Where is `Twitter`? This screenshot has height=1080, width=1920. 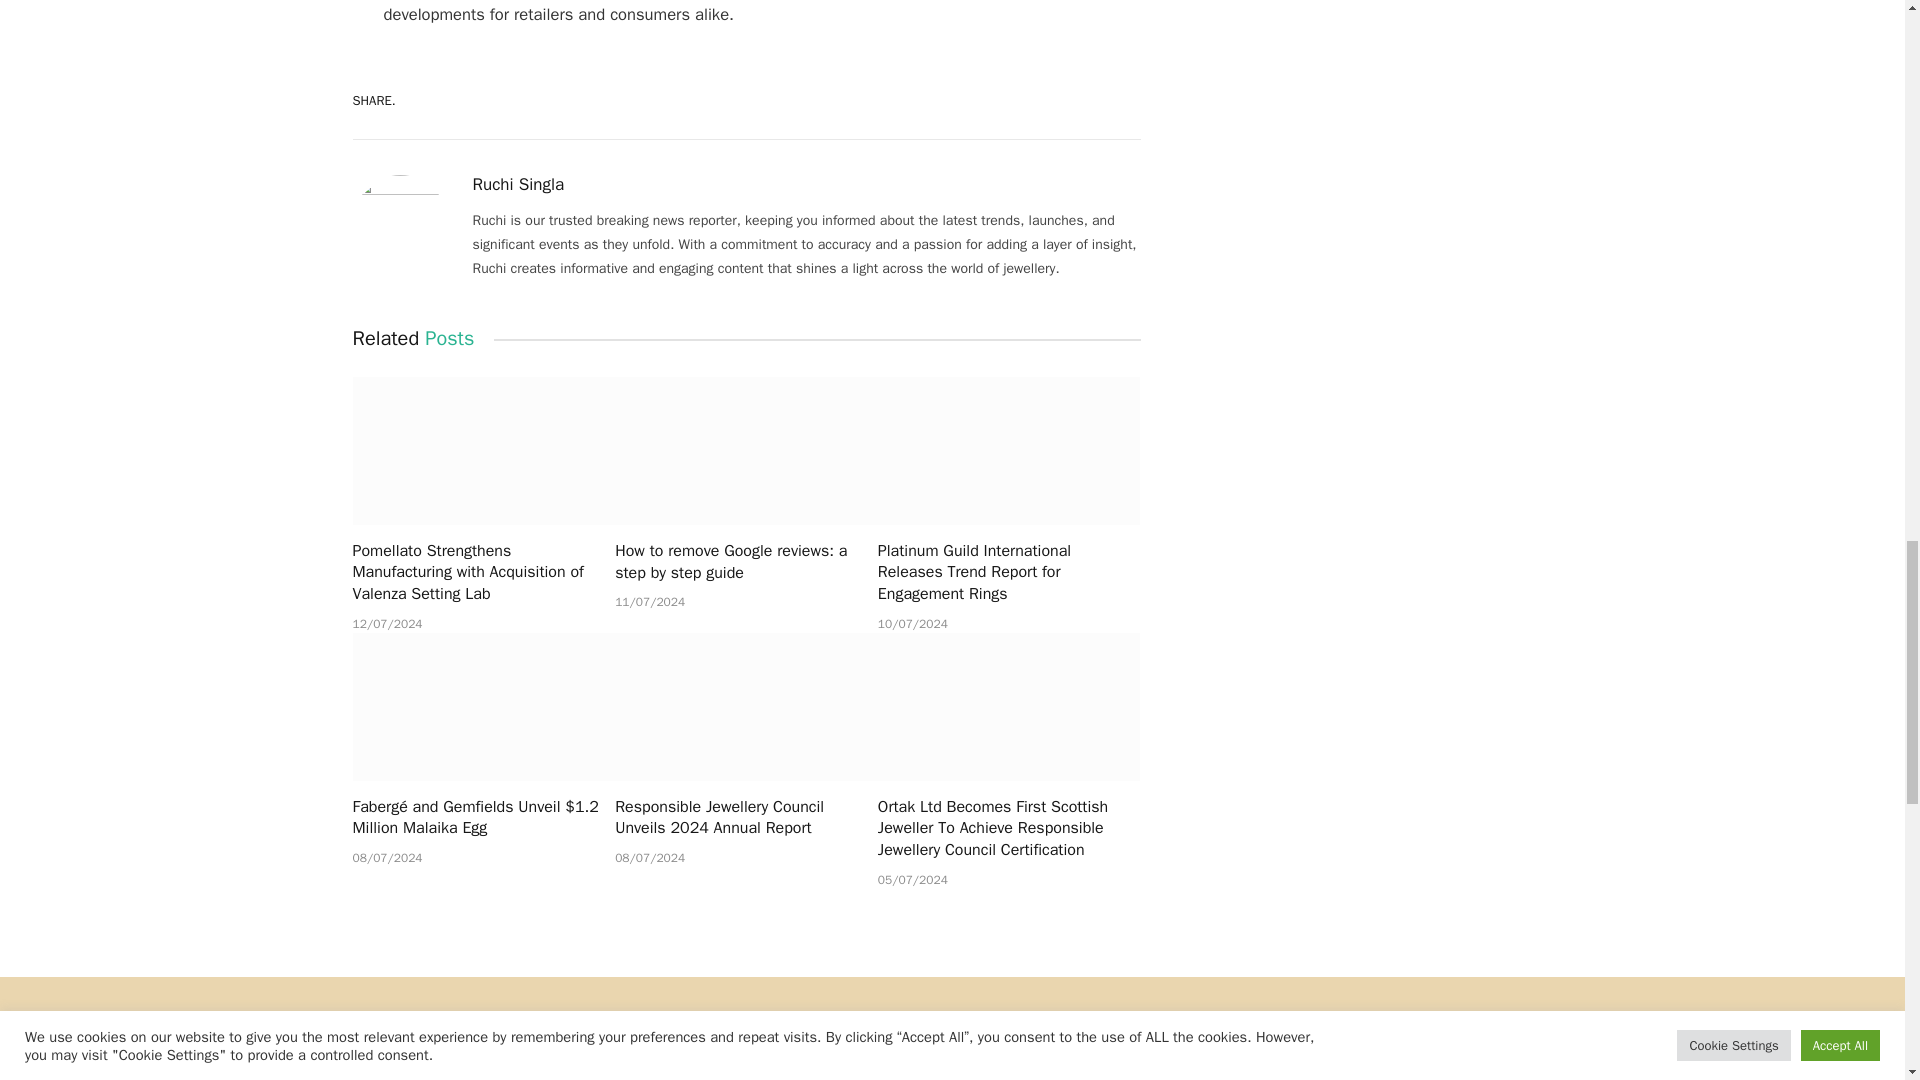
Twitter is located at coordinates (824, 100).